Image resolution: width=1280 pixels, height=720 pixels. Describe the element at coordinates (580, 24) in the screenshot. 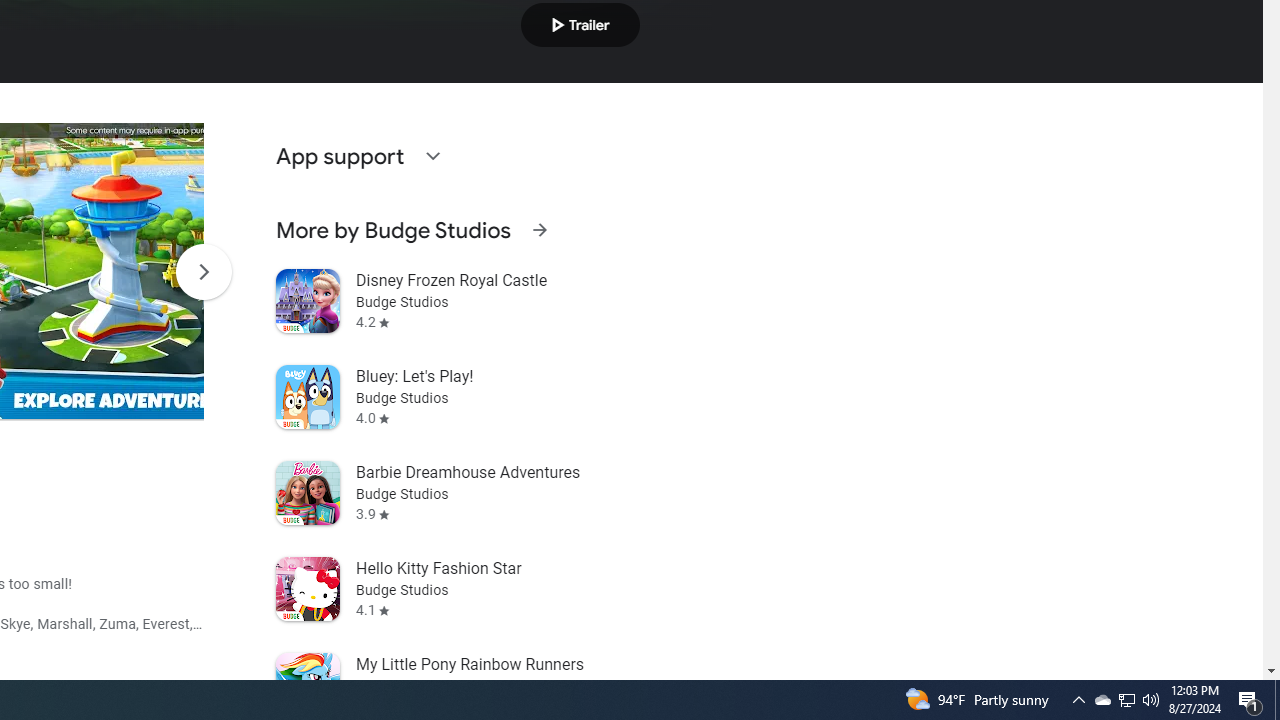

I see `Play trailer` at that location.